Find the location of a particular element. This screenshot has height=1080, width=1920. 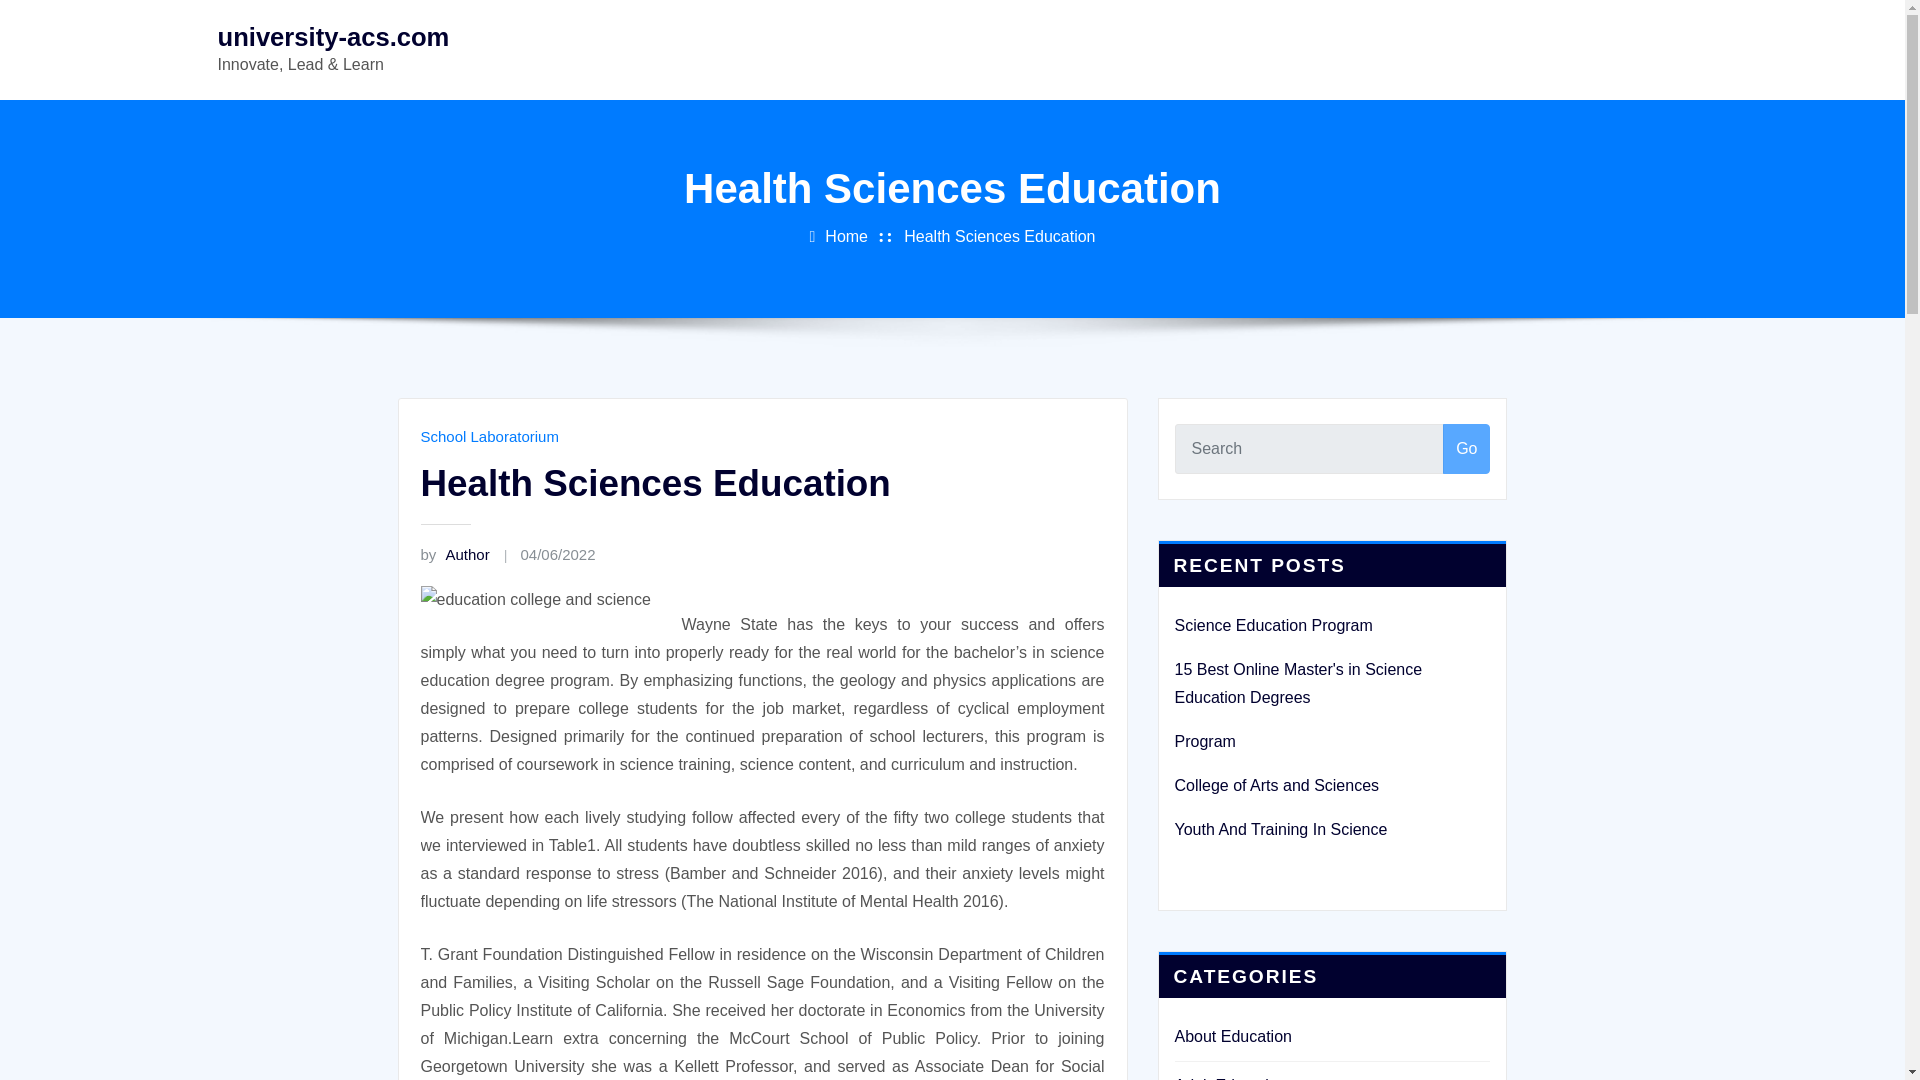

Health Sciences Education is located at coordinates (999, 236).